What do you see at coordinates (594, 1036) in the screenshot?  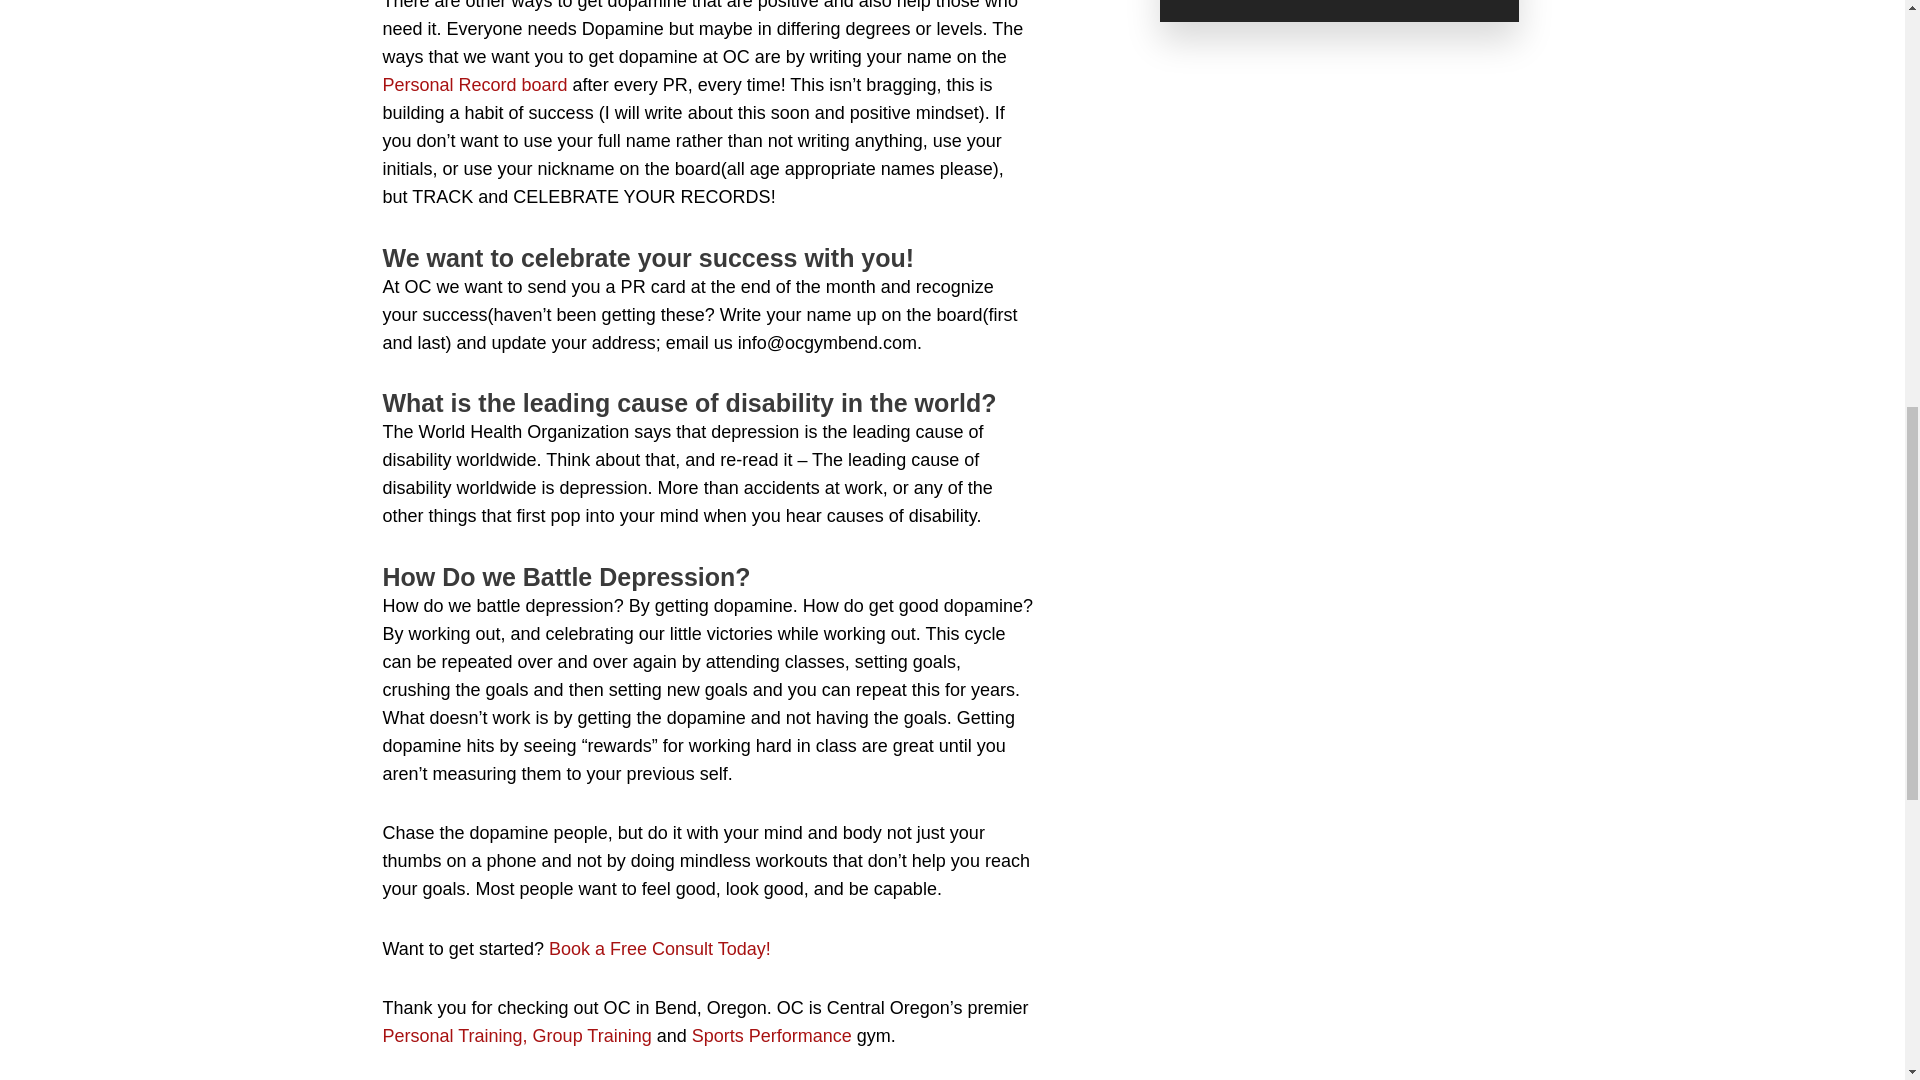 I see `Group Training` at bounding box center [594, 1036].